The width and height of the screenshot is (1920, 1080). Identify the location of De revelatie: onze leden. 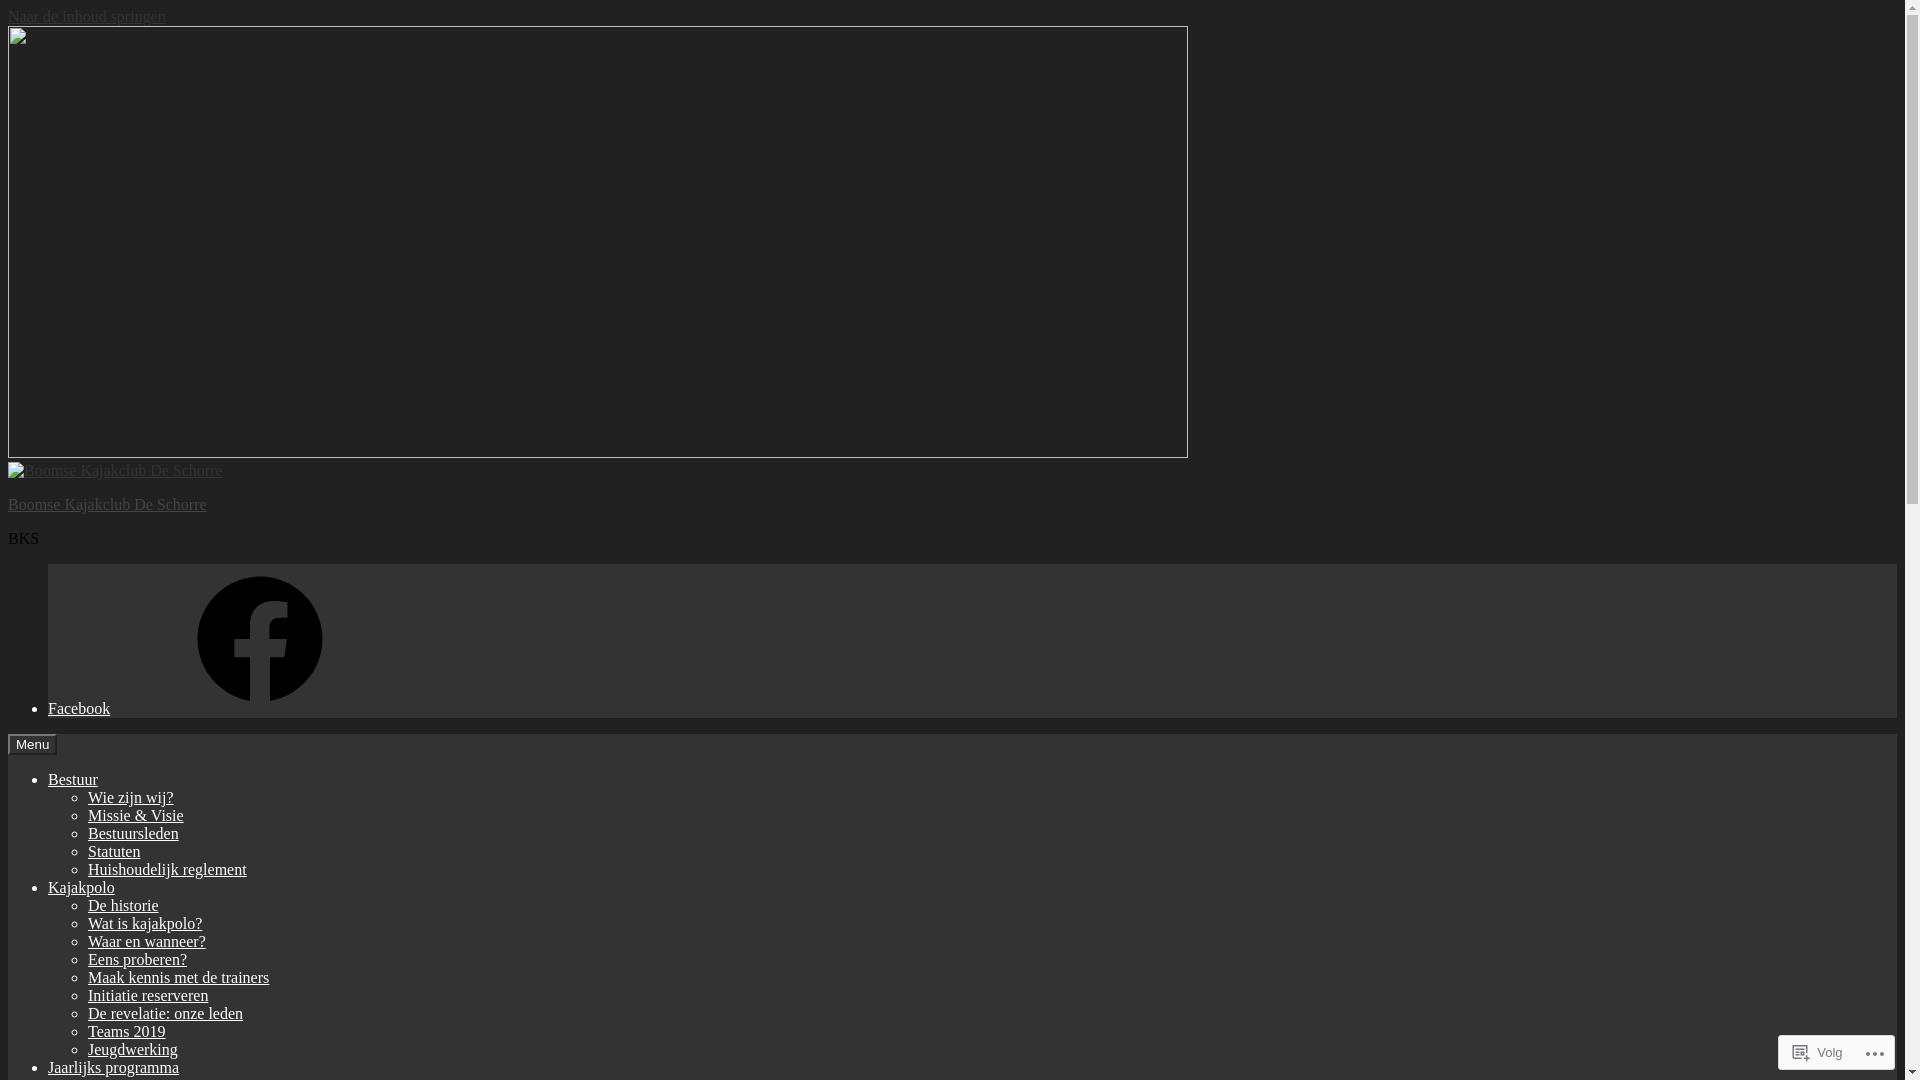
(166, 1014).